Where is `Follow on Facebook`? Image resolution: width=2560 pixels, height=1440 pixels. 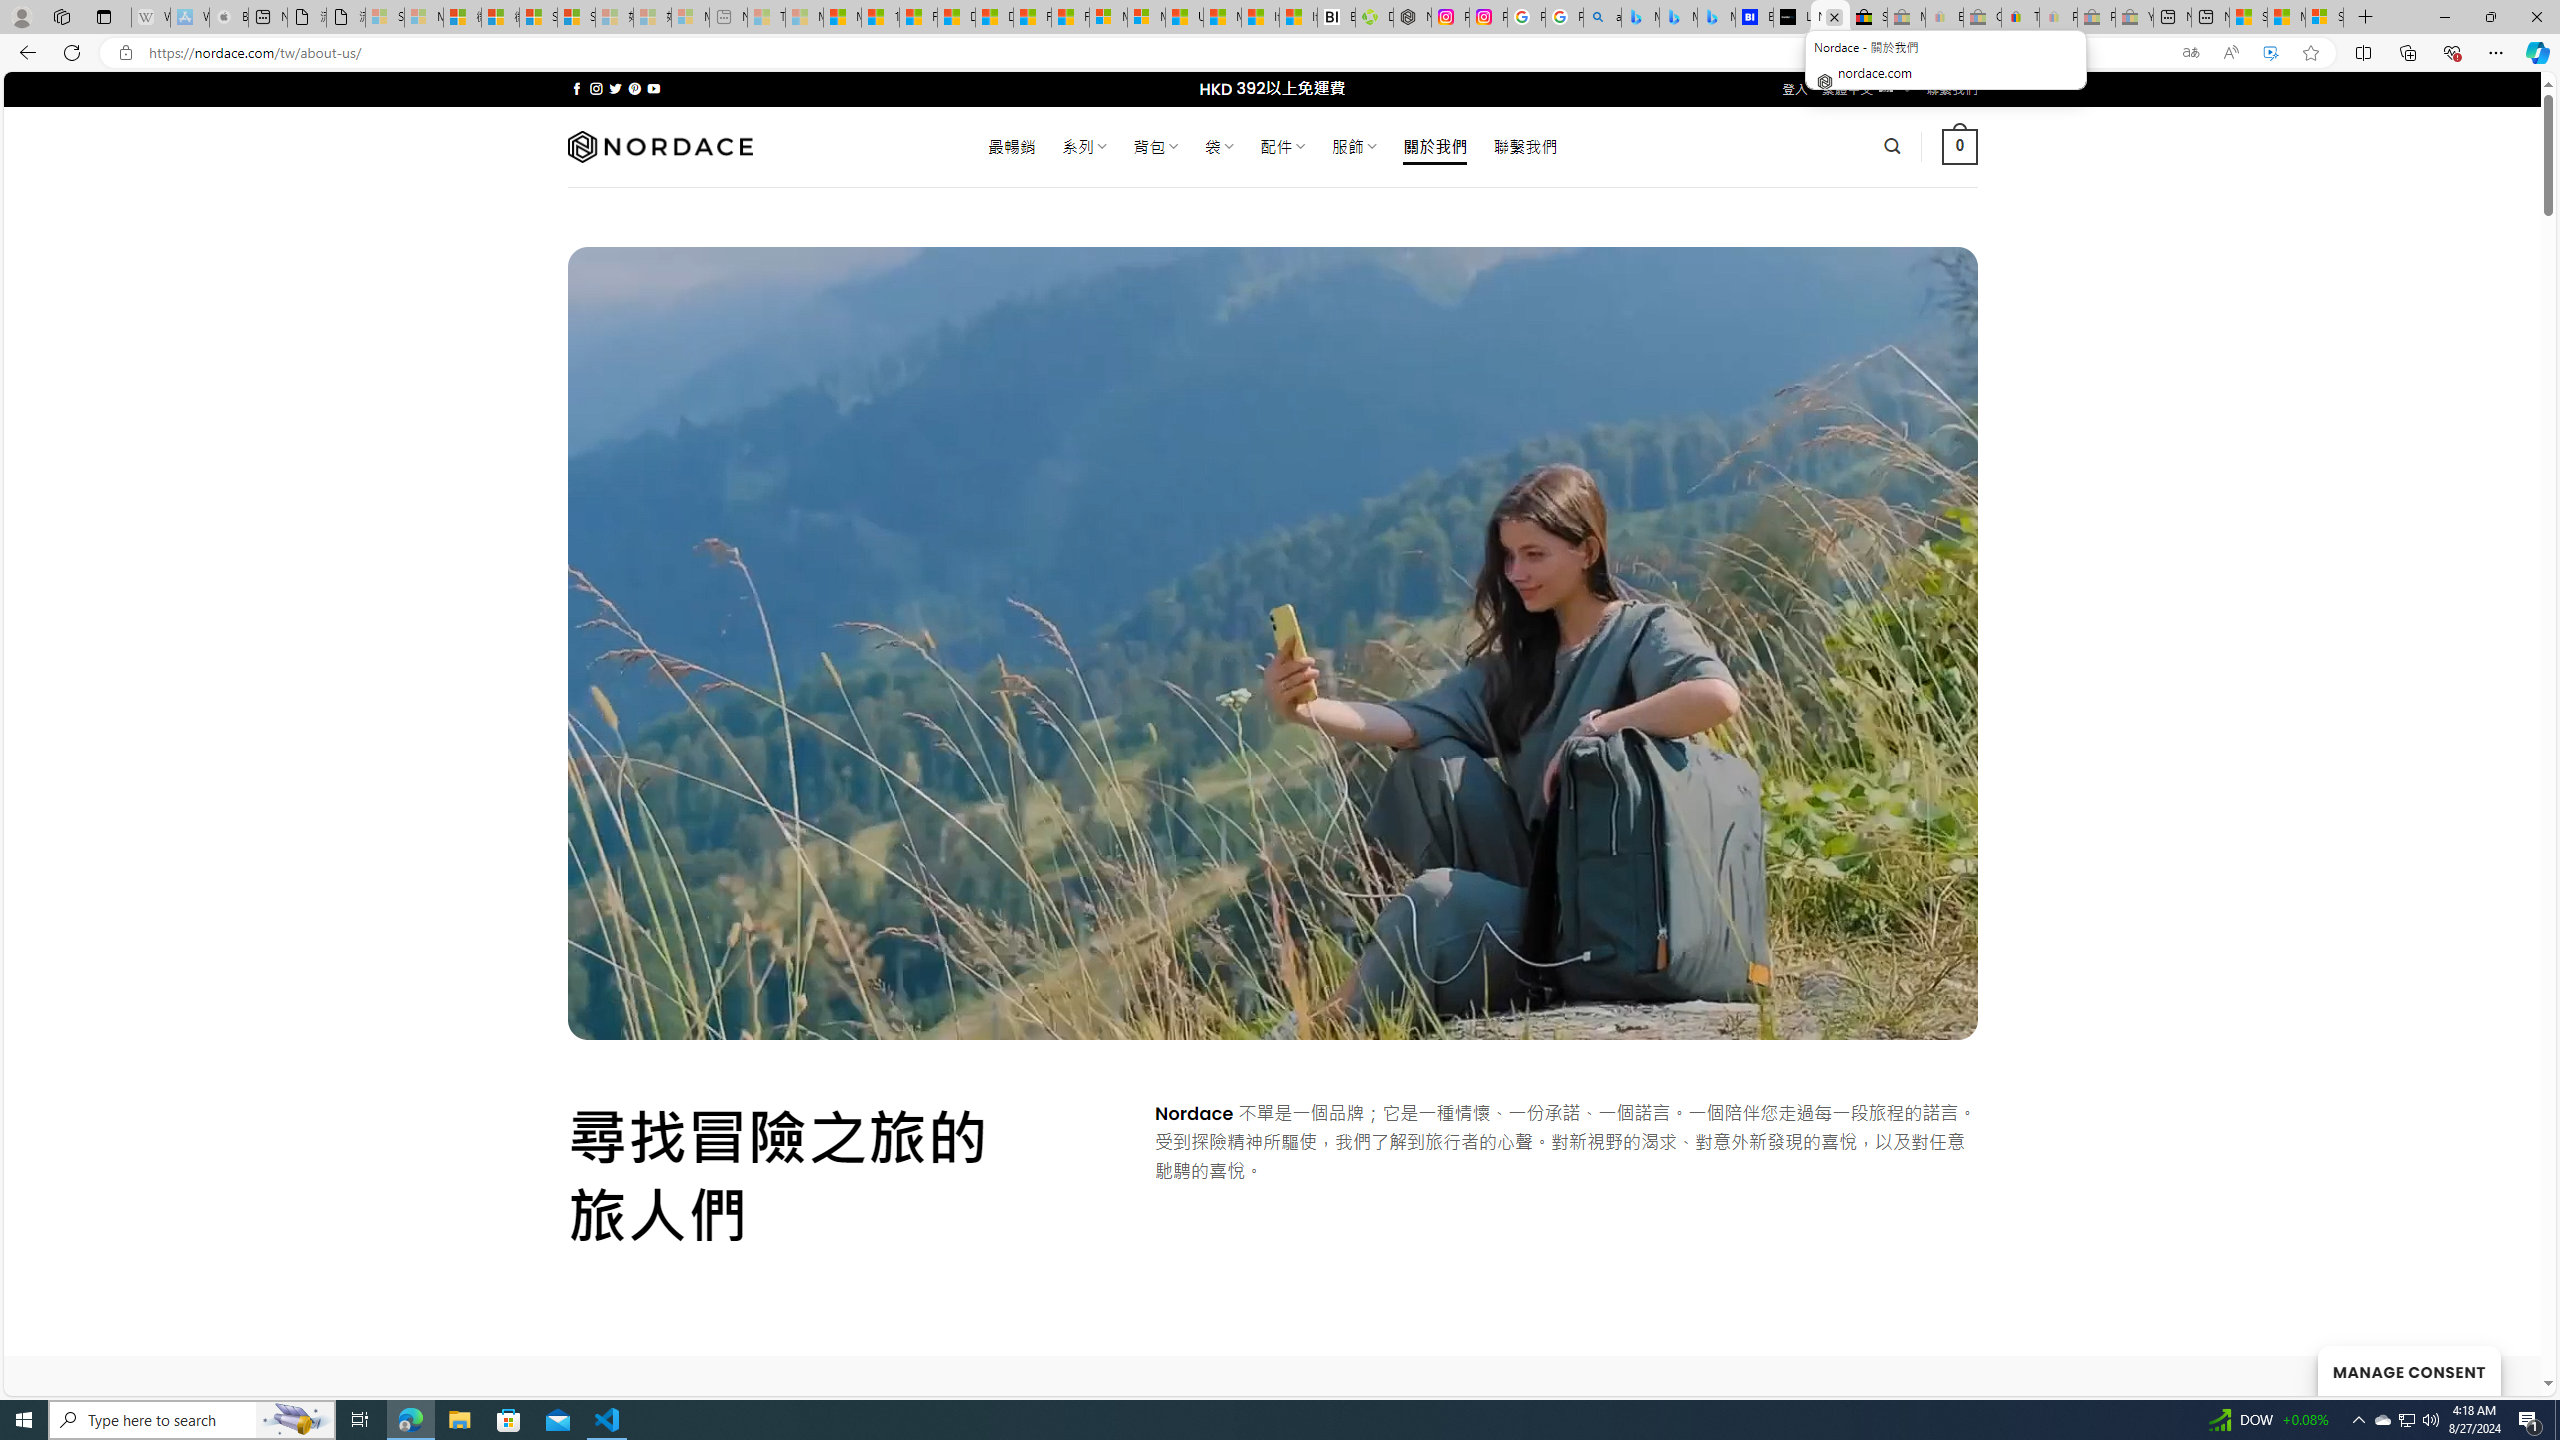 Follow on Facebook is located at coordinates (576, 88).